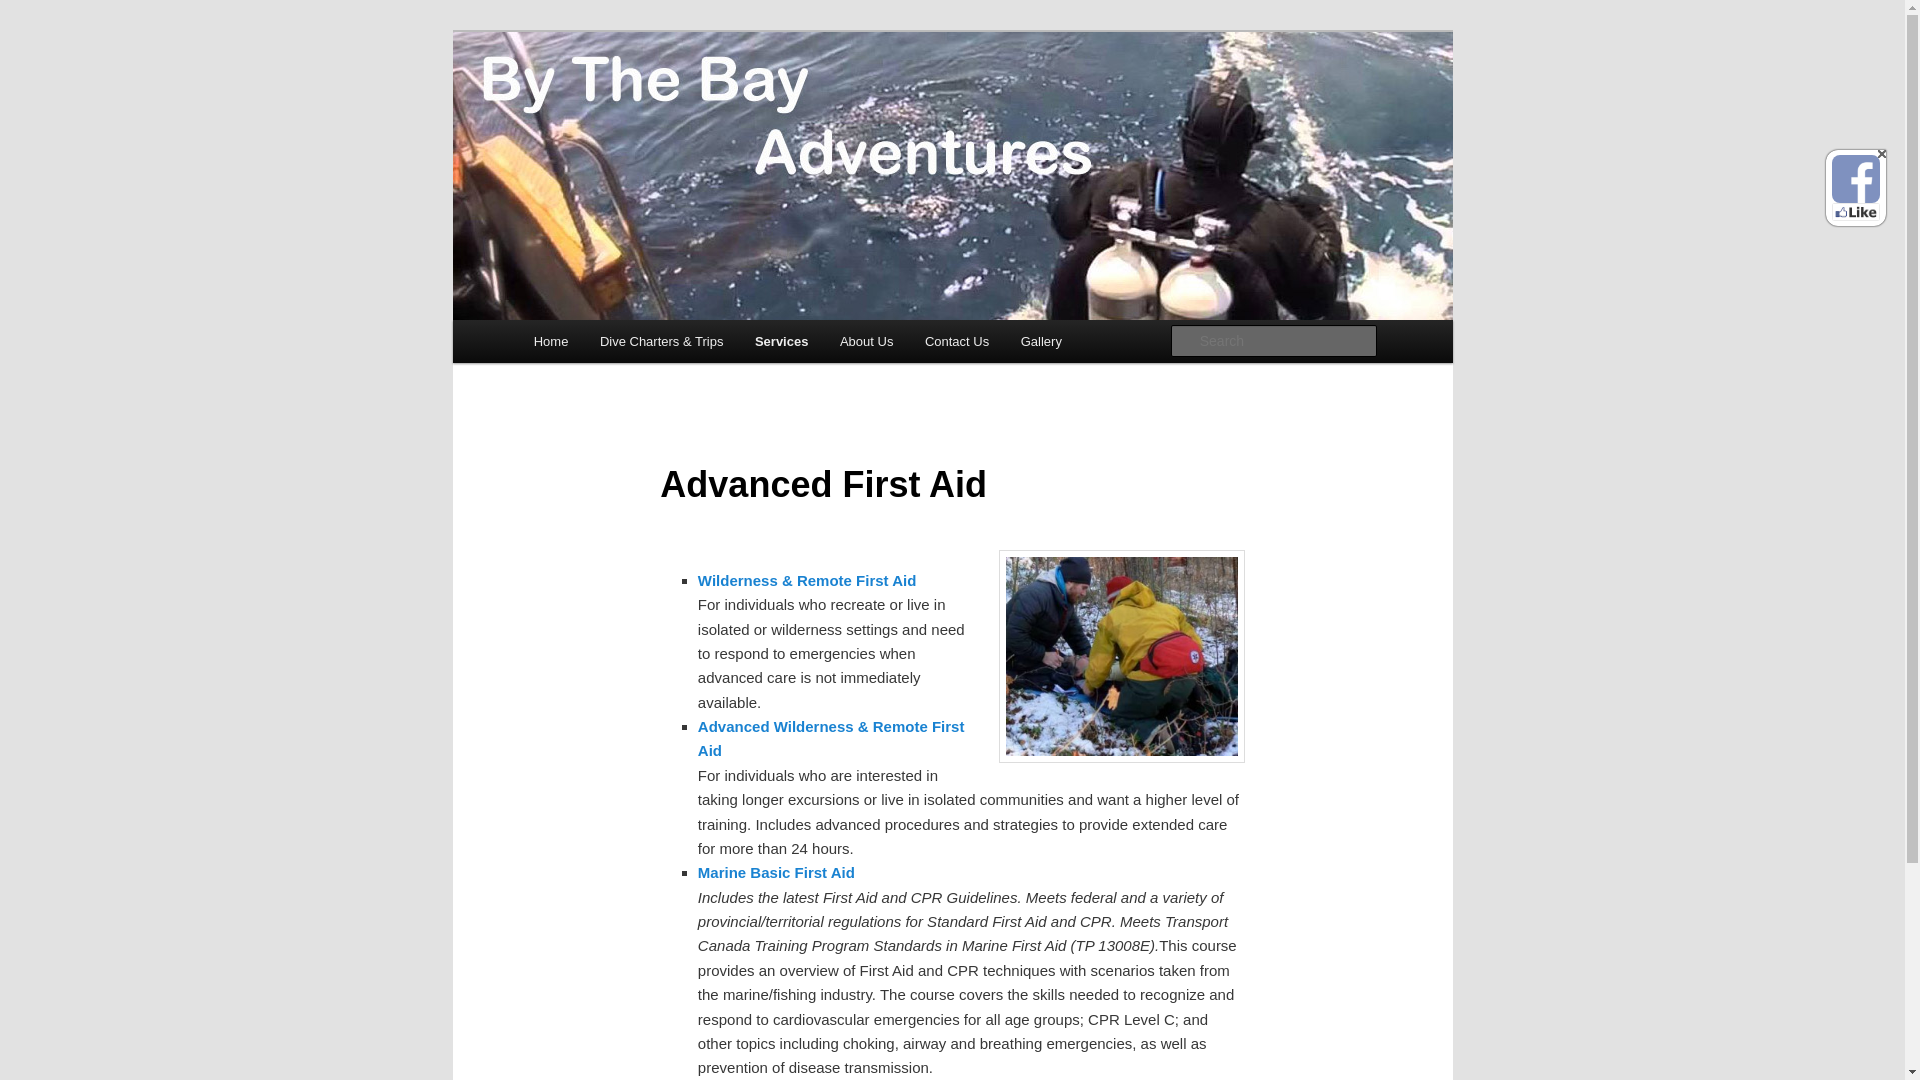  I want to click on Marine First Aid, so click(776, 872).